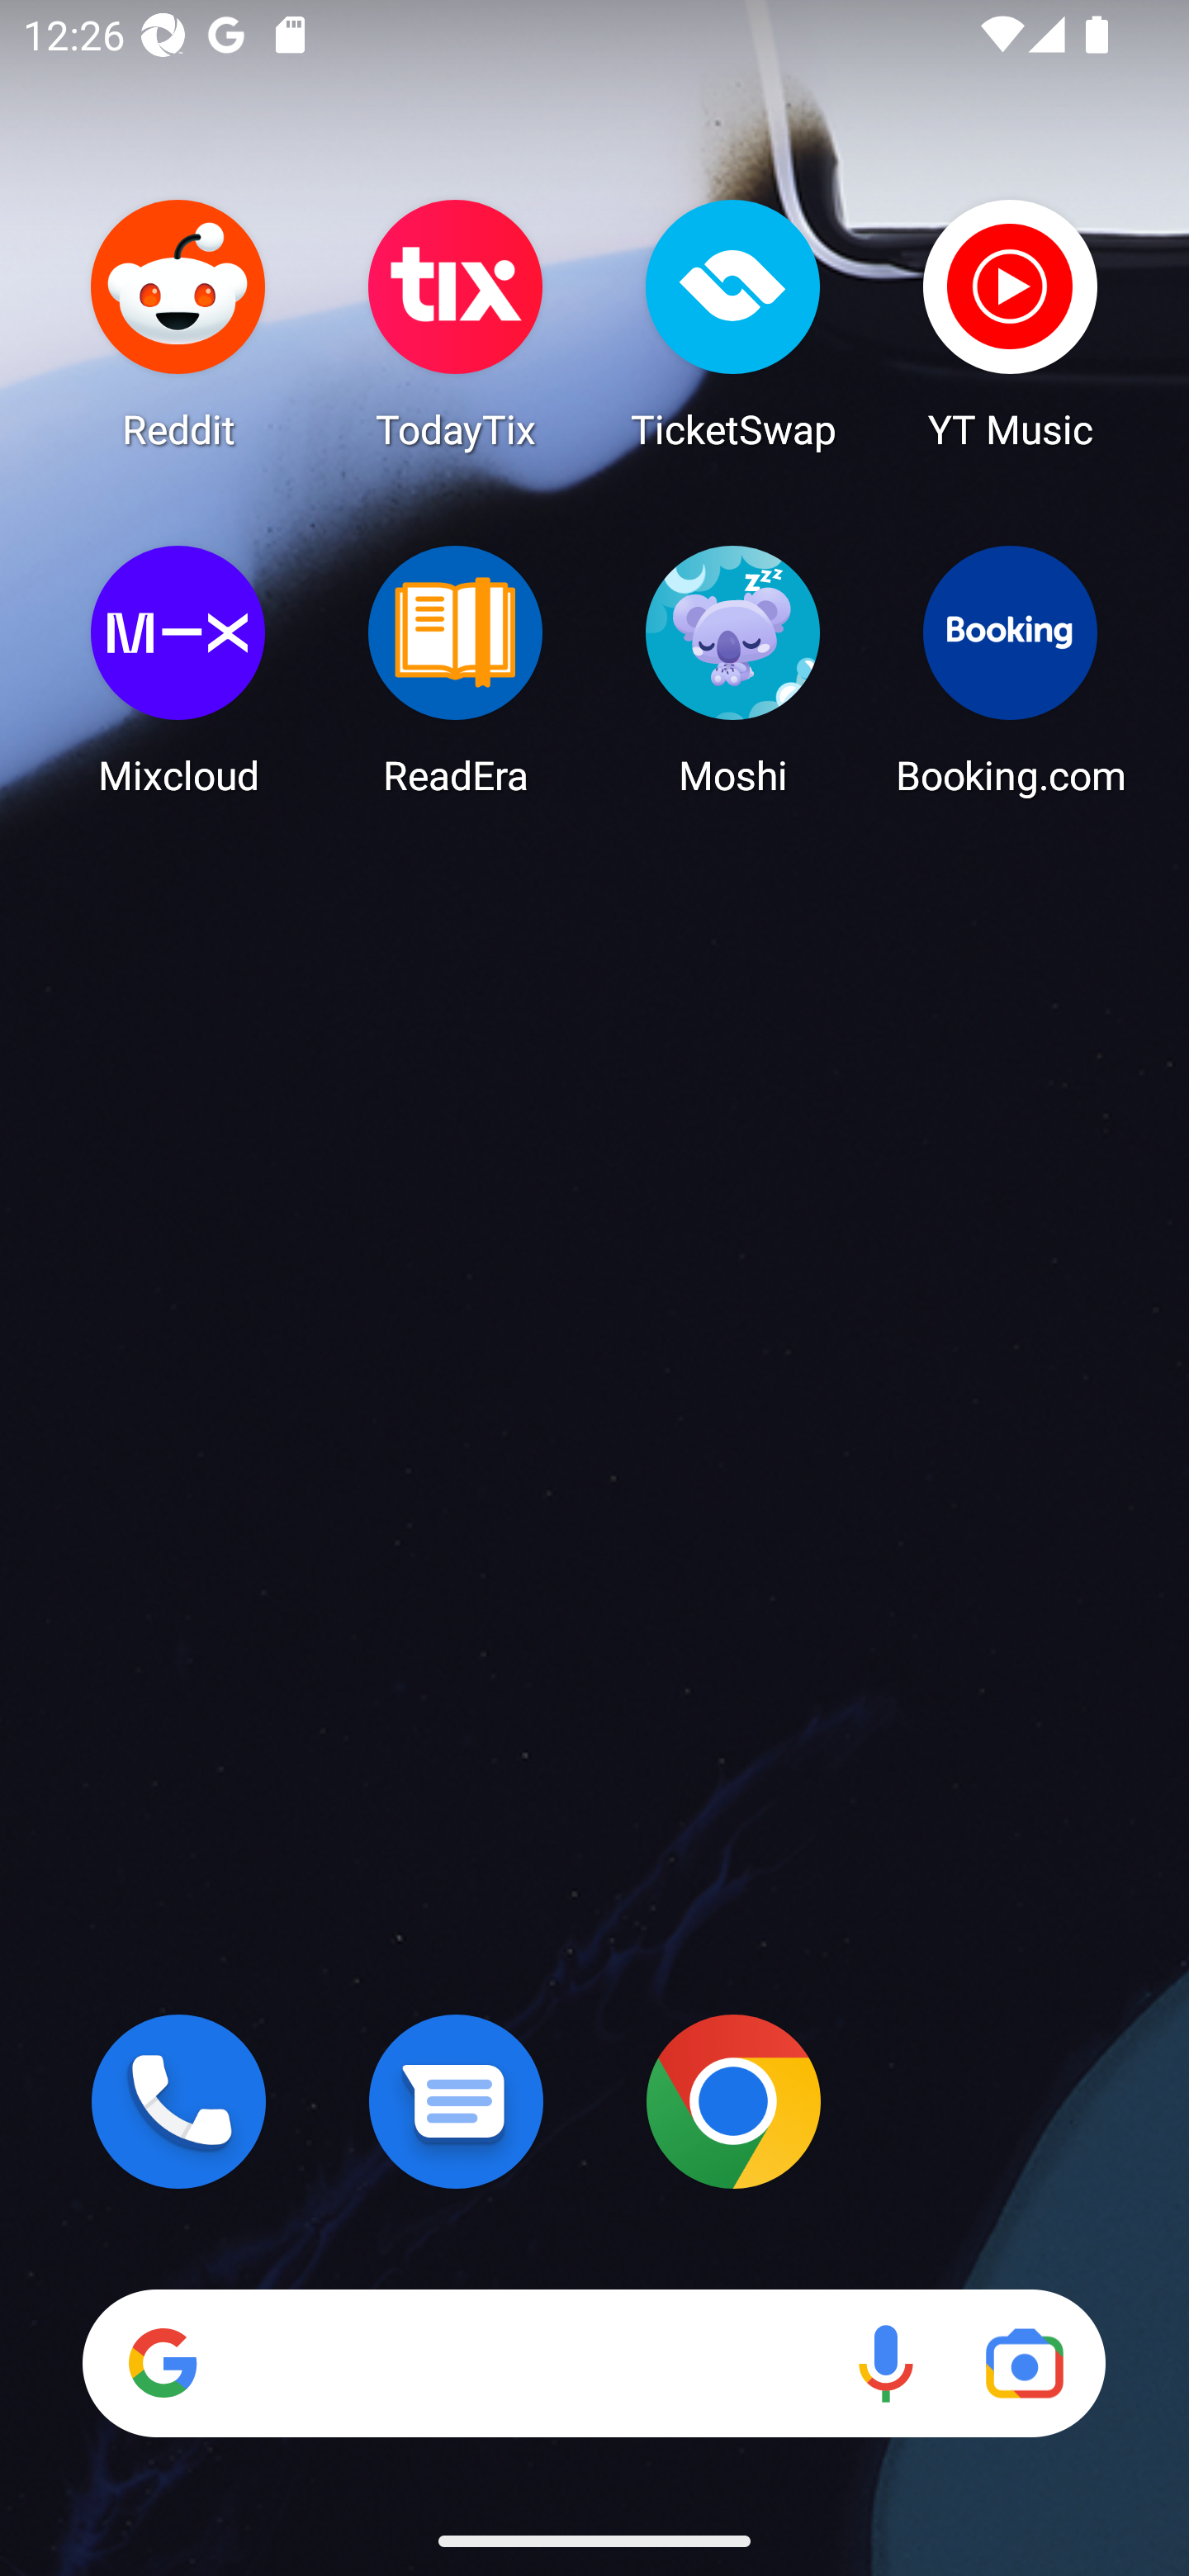 The image size is (1189, 2576). What do you see at coordinates (594, 2363) in the screenshot?
I see `Search Voice search Google Lens` at bounding box center [594, 2363].